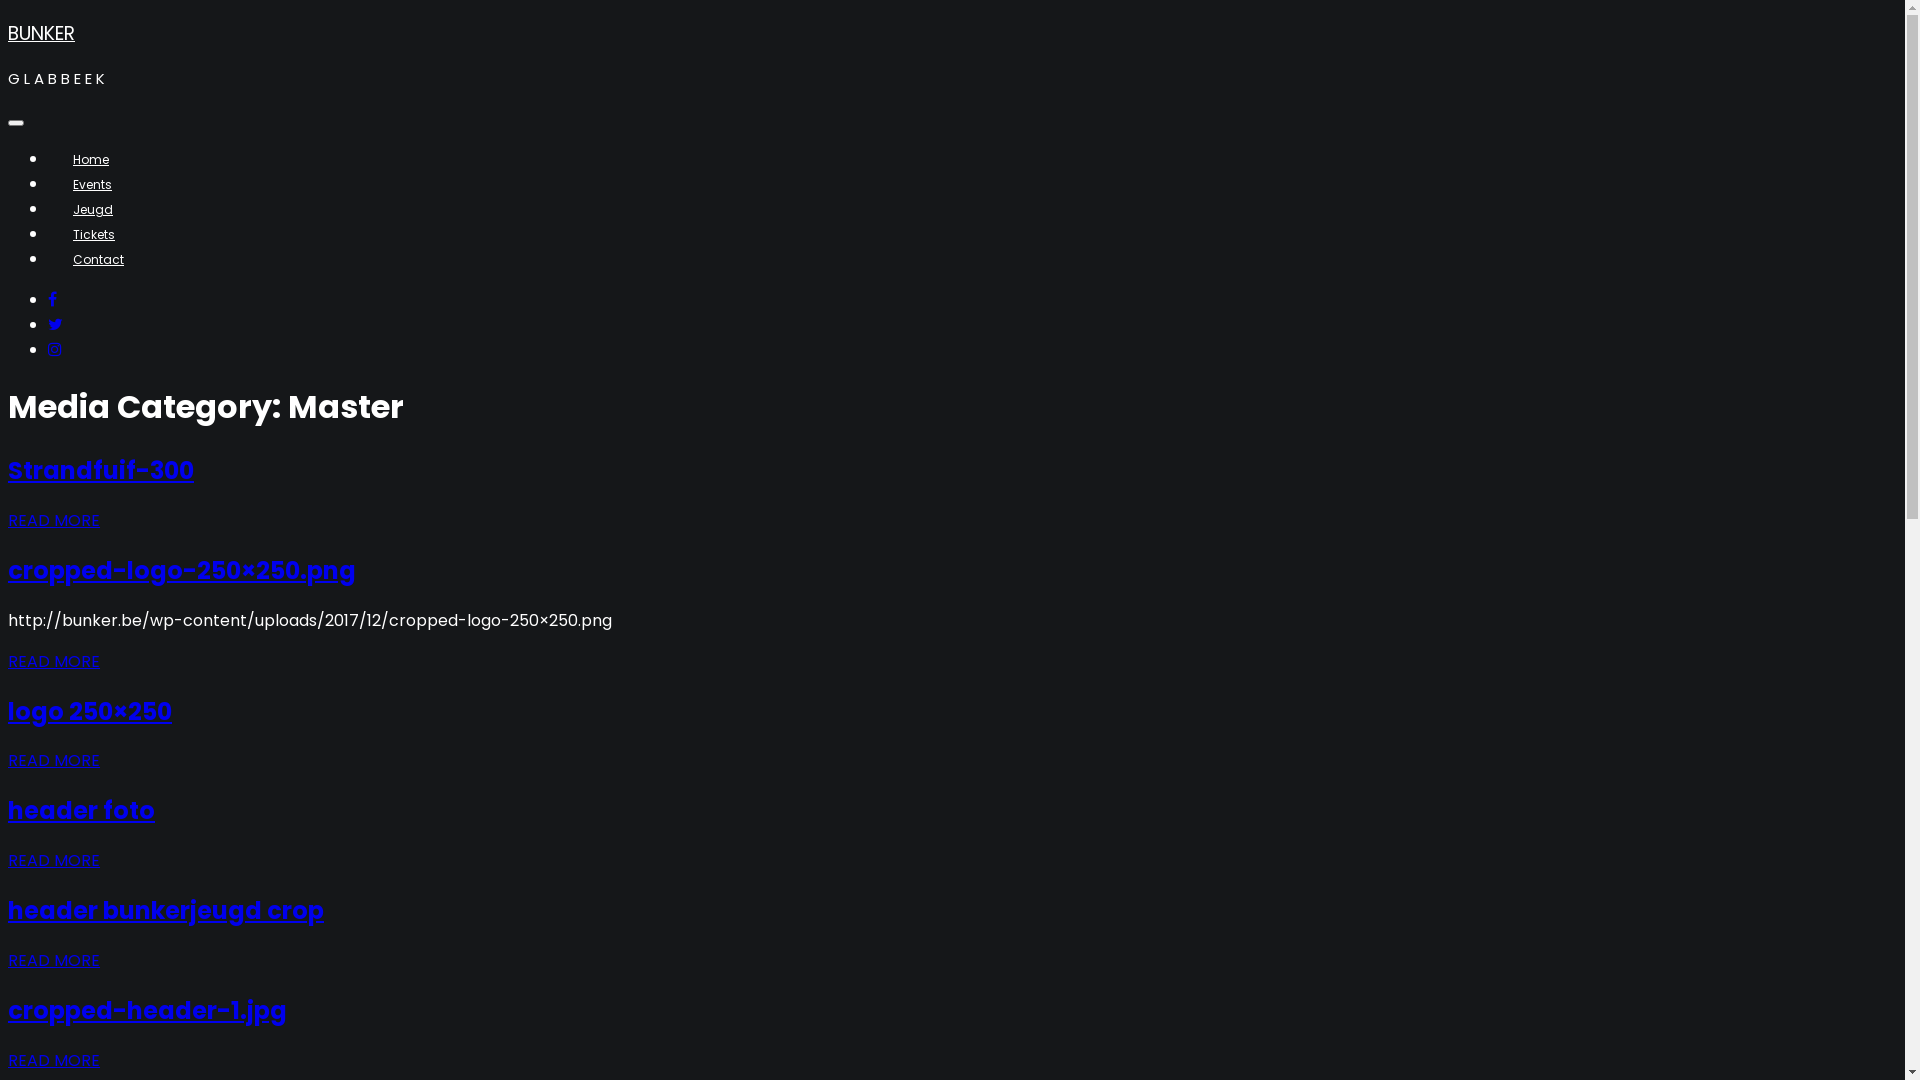 The height and width of the screenshot is (1080, 1920). Describe the element at coordinates (93, 210) in the screenshot. I see `Jeugd` at that location.